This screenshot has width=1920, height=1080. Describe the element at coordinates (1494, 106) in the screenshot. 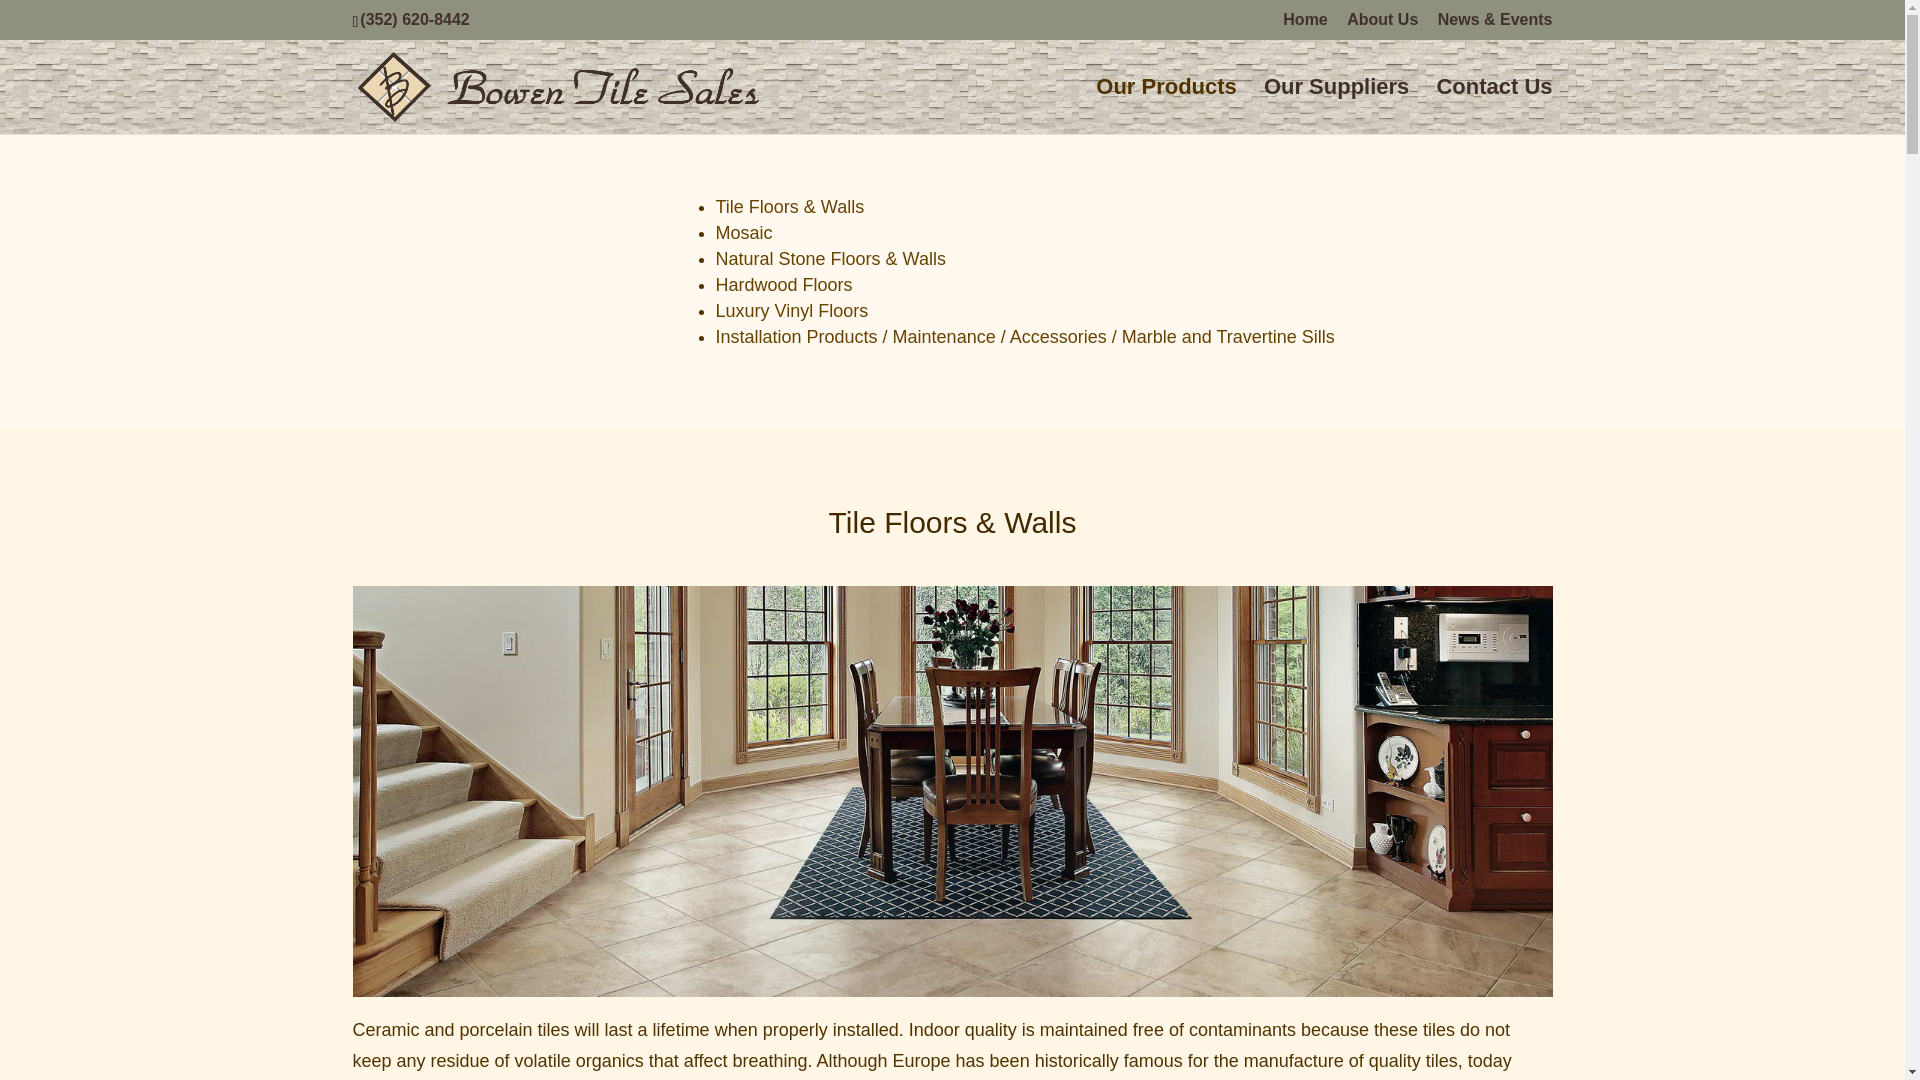

I see `Contact Us` at that location.